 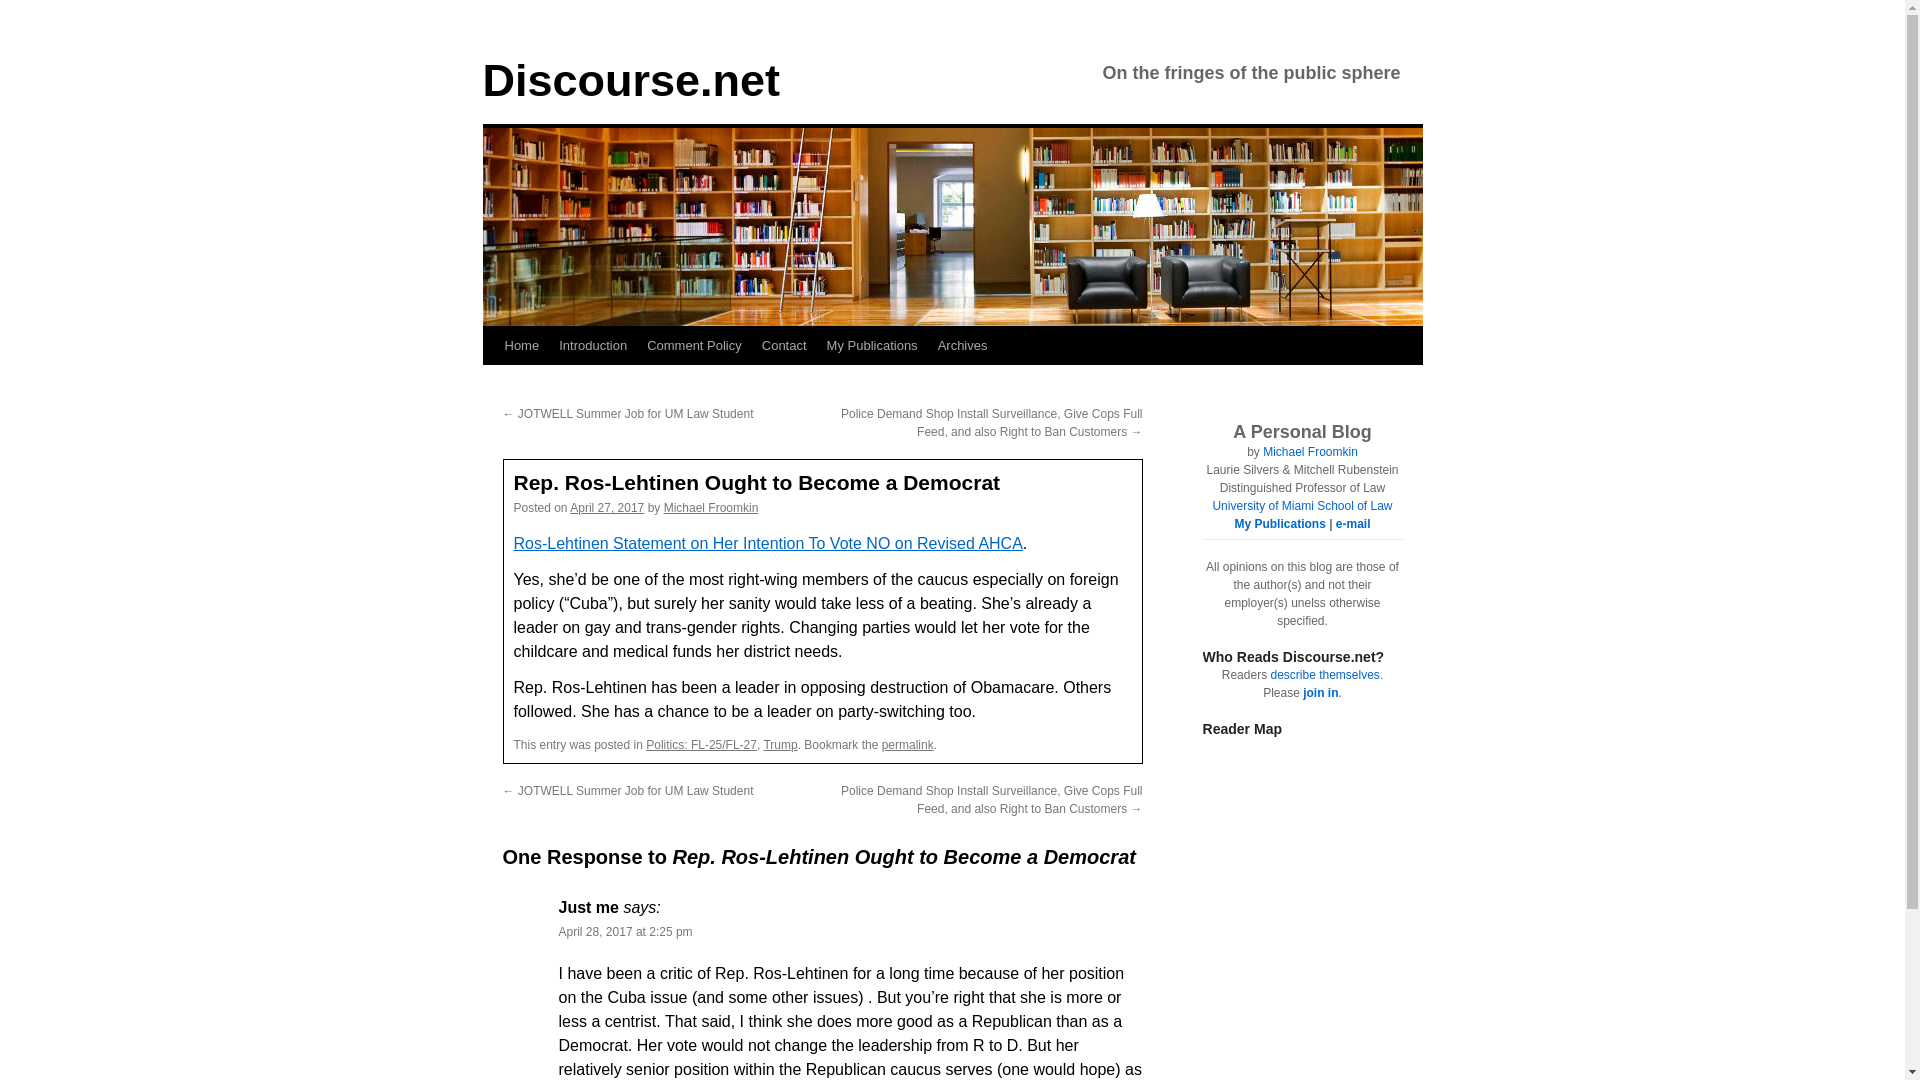 What do you see at coordinates (1302, 506) in the screenshot?
I see `Where I work` at bounding box center [1302, 506].